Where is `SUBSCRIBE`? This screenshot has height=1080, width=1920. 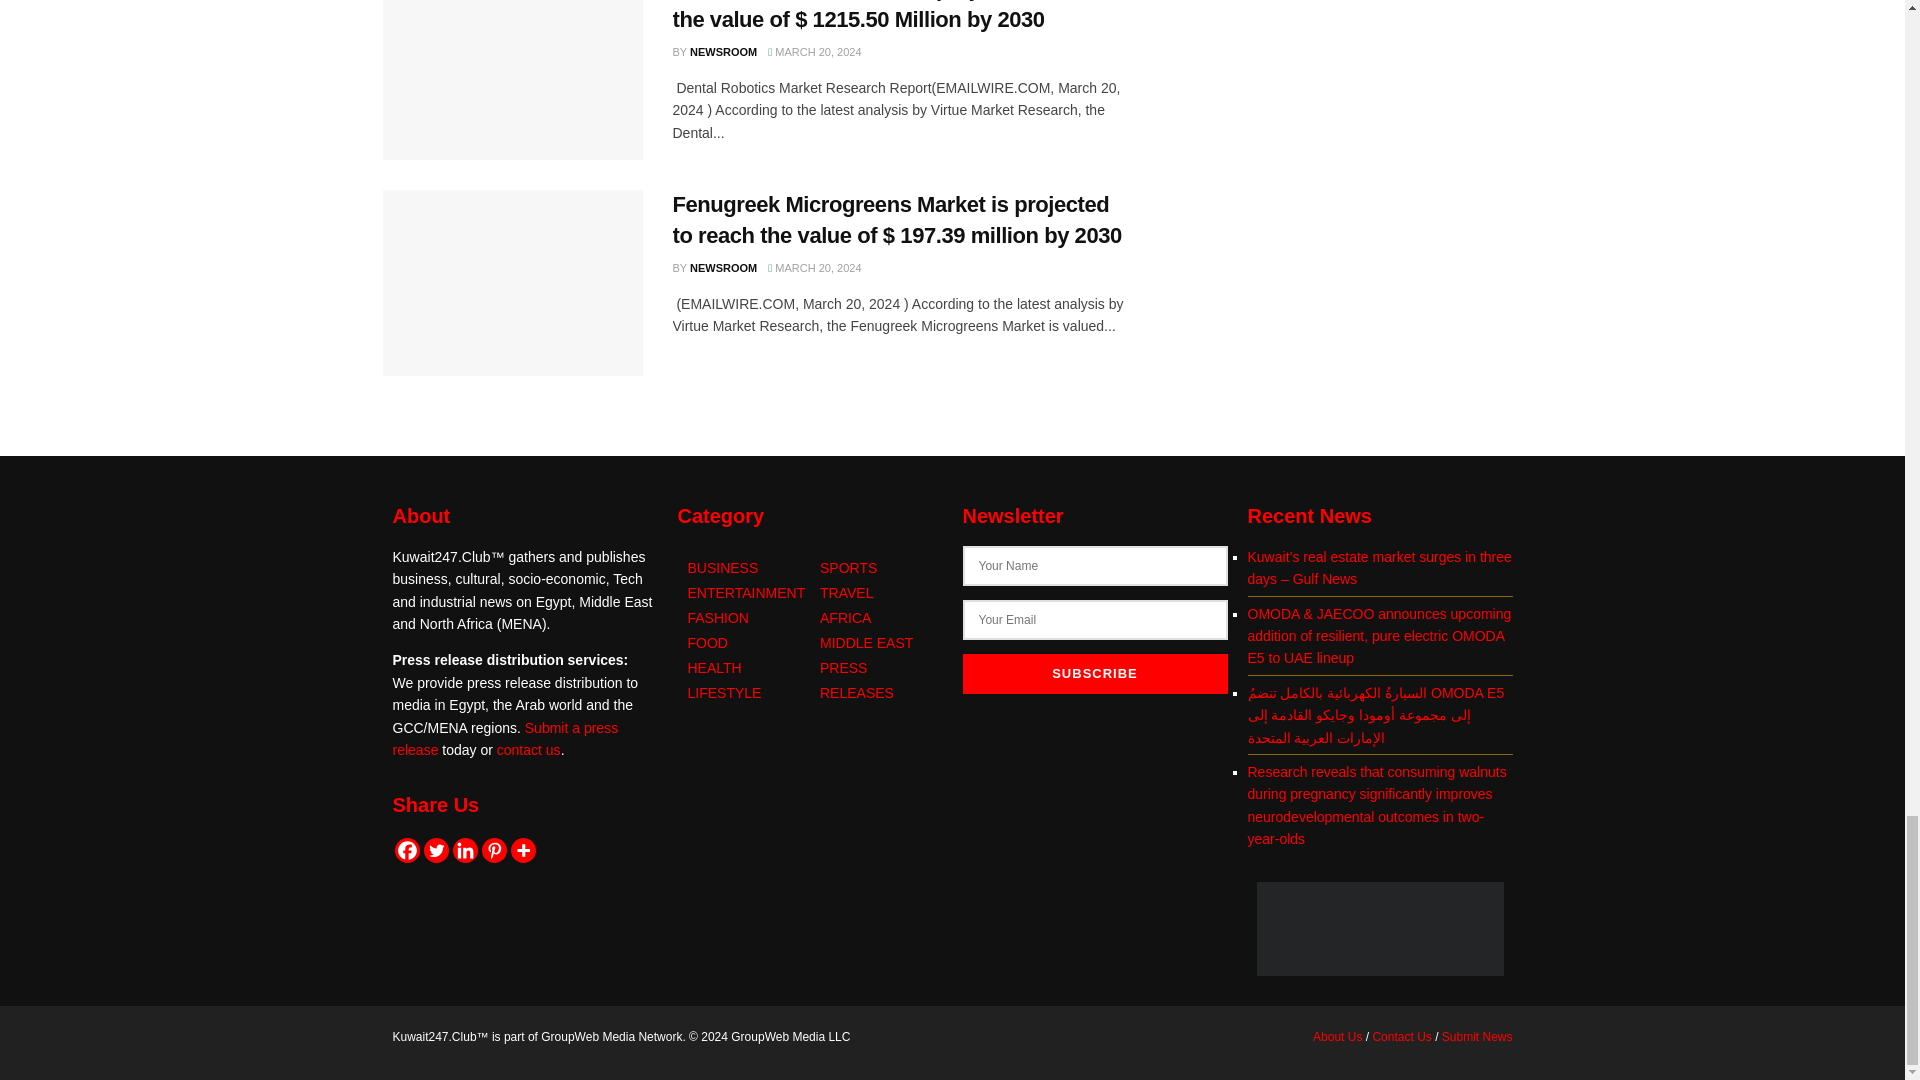 SUBSCRIBE is located at coordinates (1094, 674).